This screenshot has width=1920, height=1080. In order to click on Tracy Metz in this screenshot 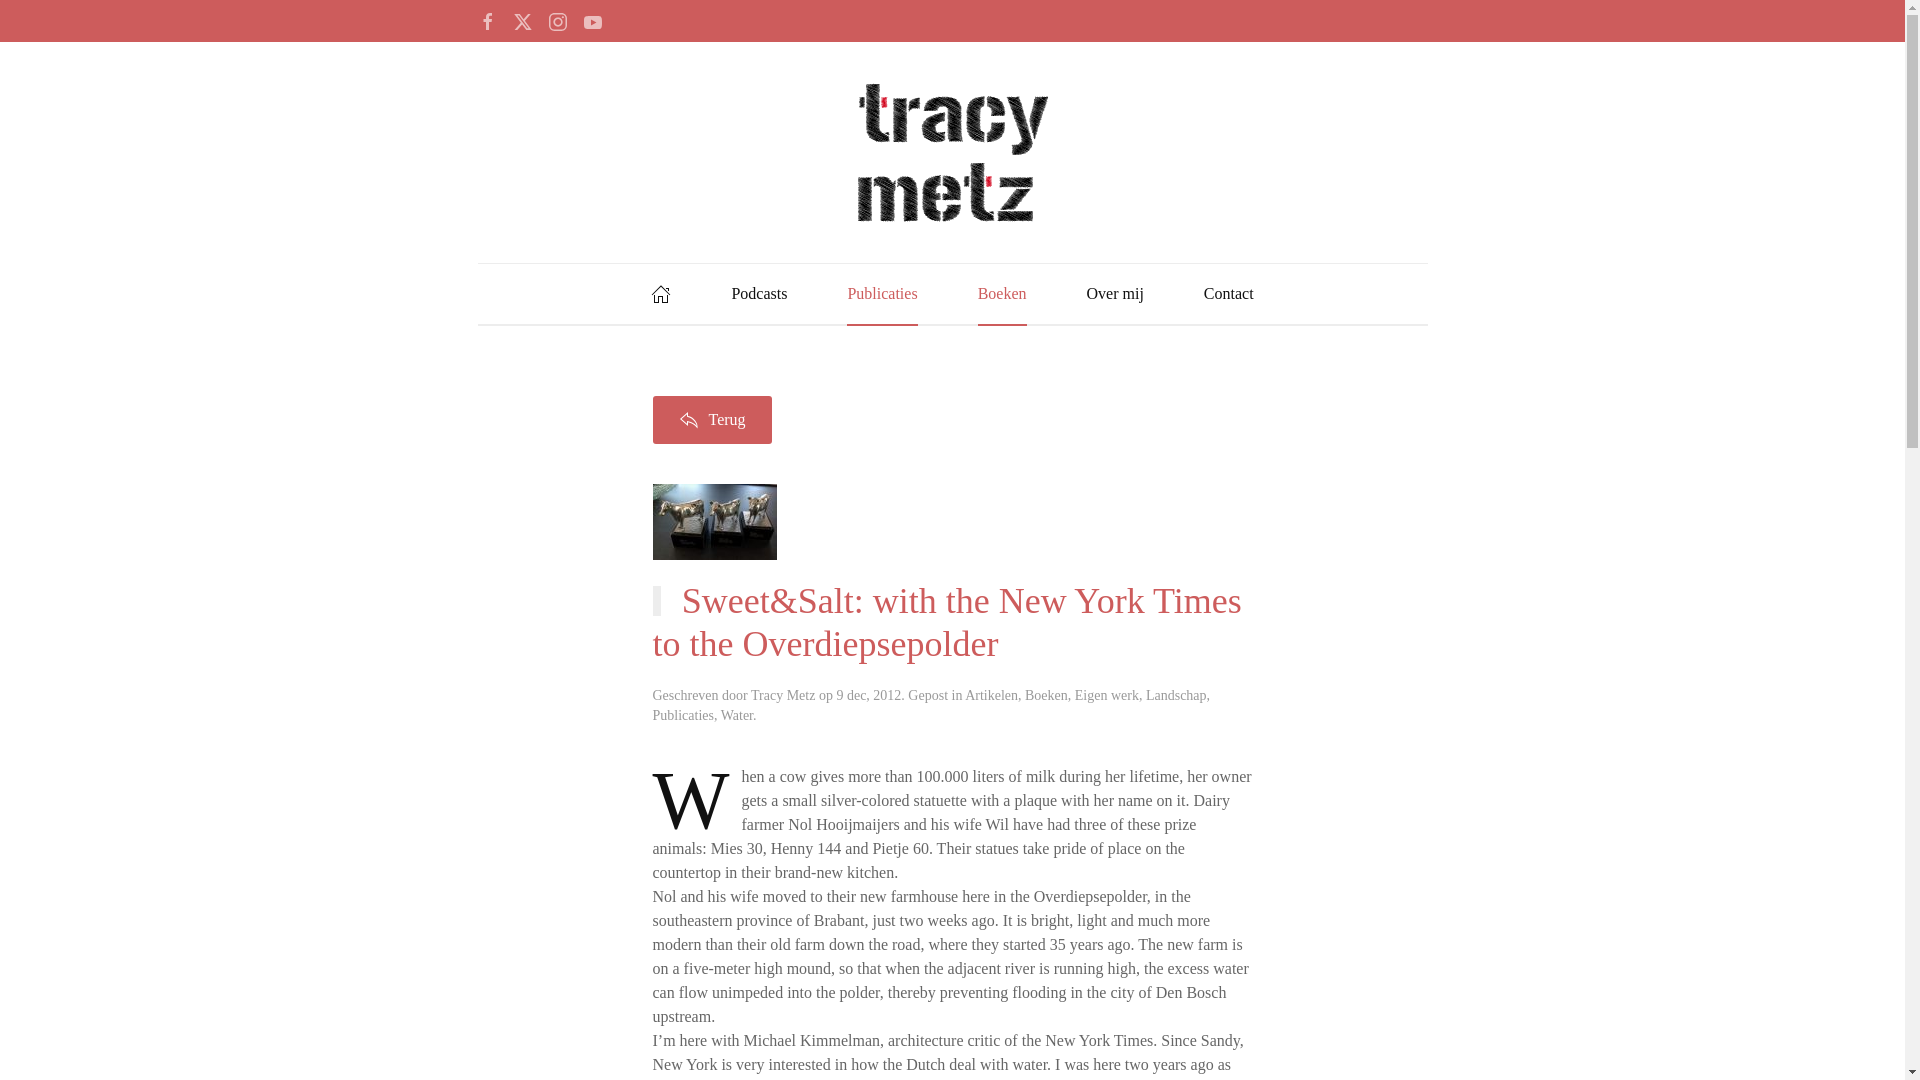, I will do `click(782, 695)`.